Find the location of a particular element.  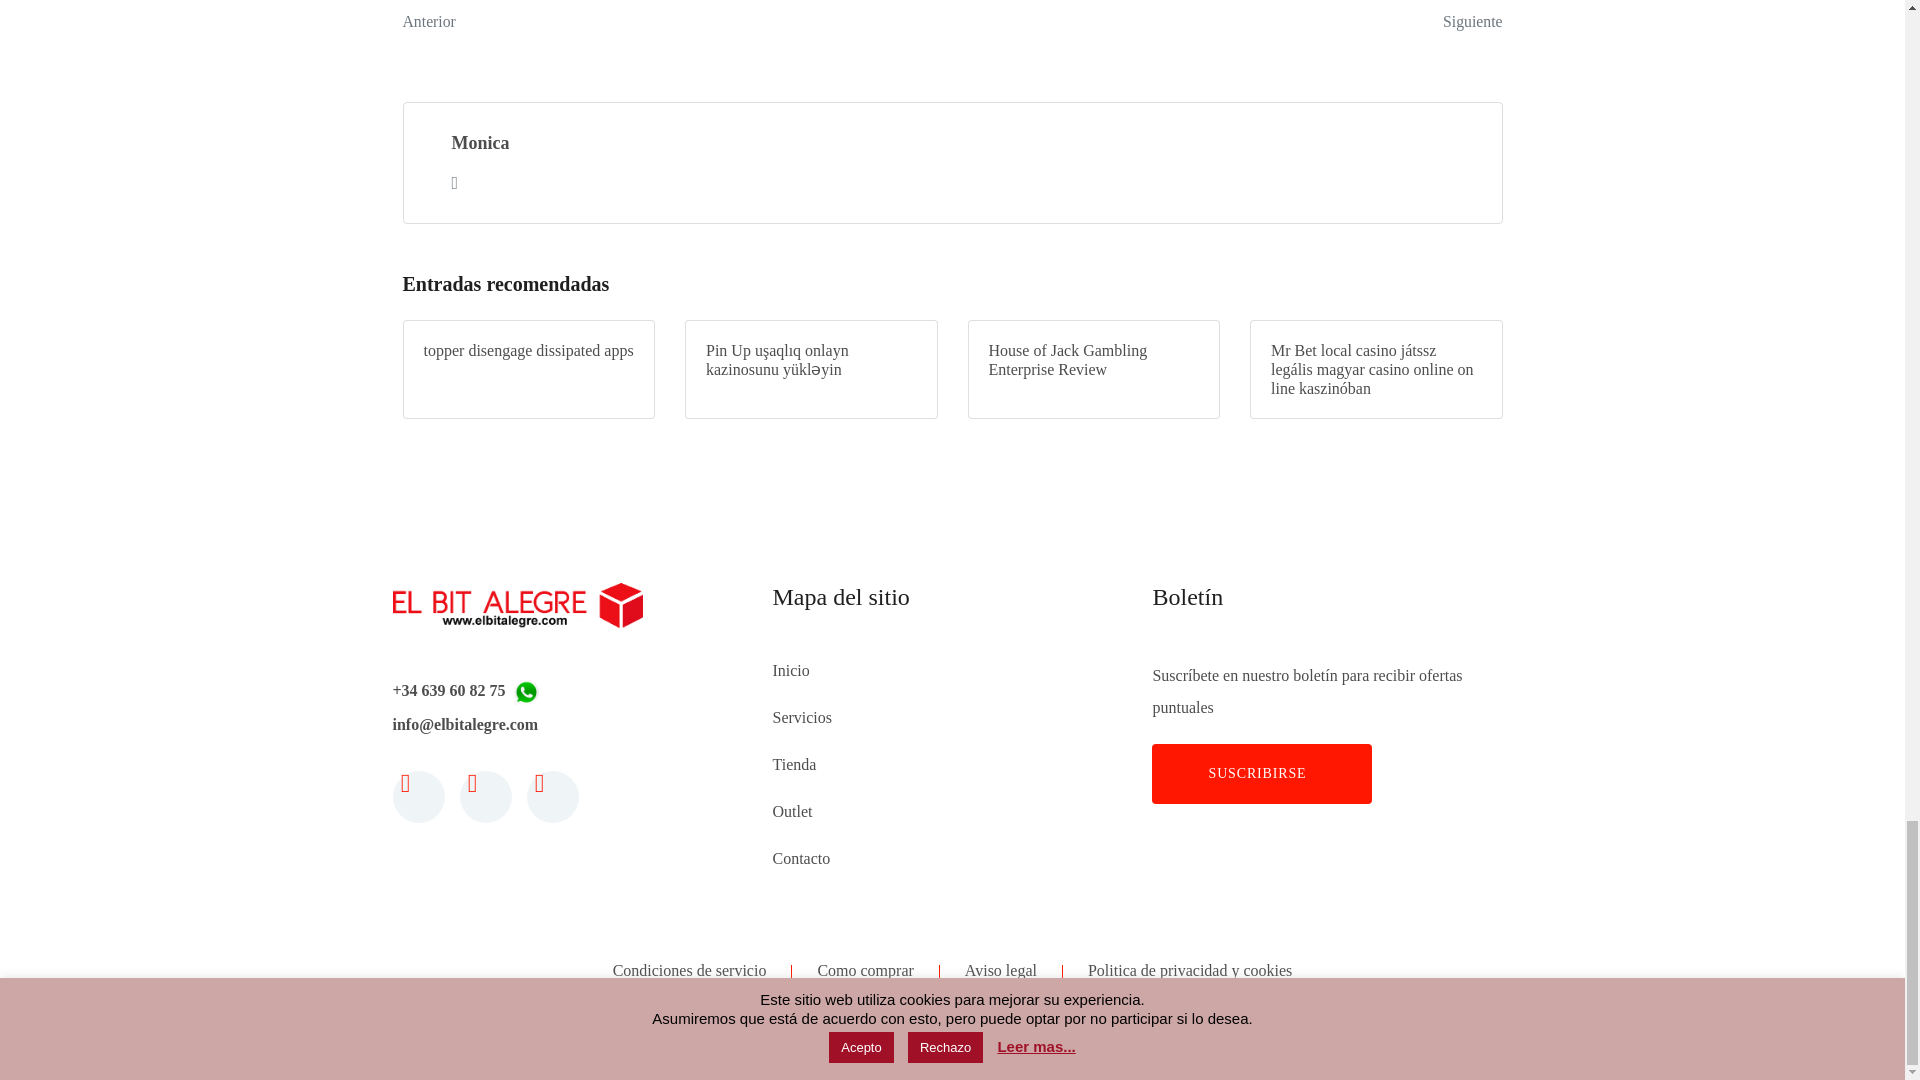

Monica is located at coordinates (670, 18).